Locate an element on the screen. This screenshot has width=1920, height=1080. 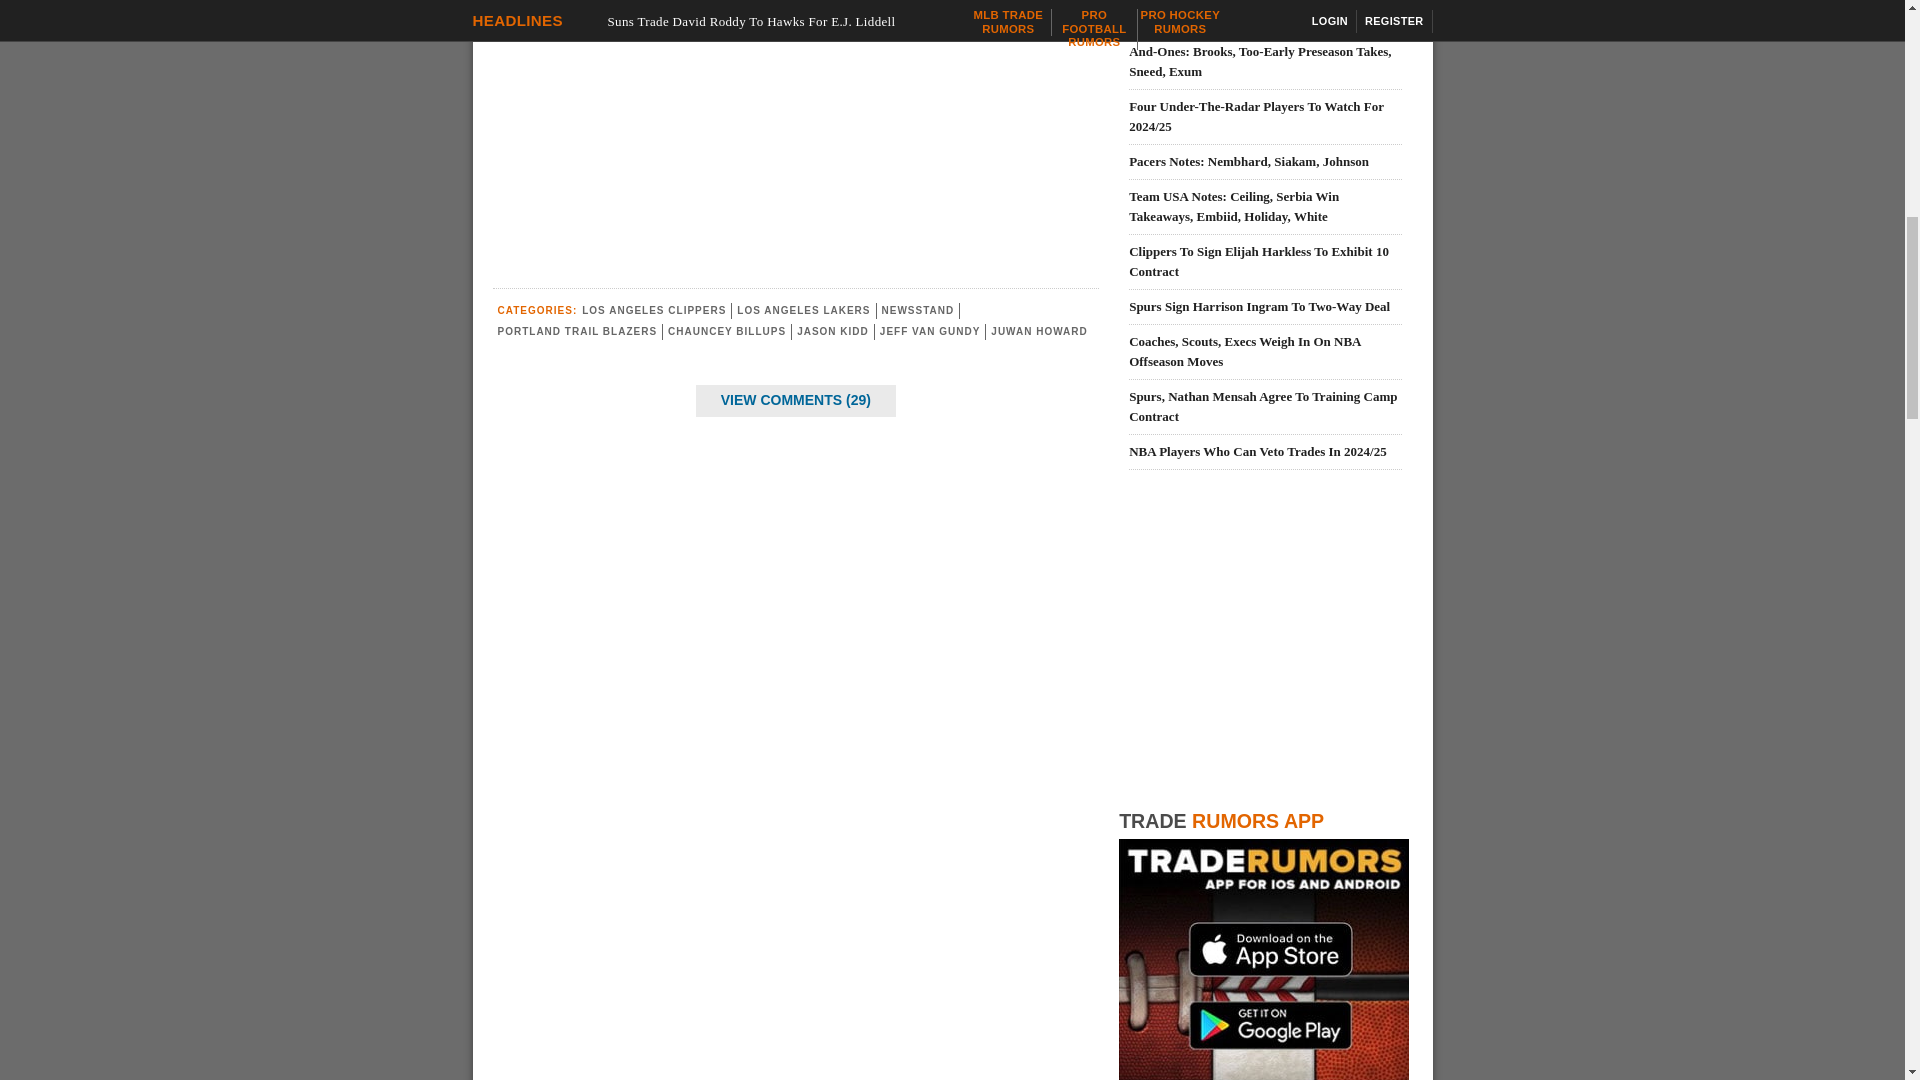
View all posts in Juwan Howard is located at coordinates (1038, 331).